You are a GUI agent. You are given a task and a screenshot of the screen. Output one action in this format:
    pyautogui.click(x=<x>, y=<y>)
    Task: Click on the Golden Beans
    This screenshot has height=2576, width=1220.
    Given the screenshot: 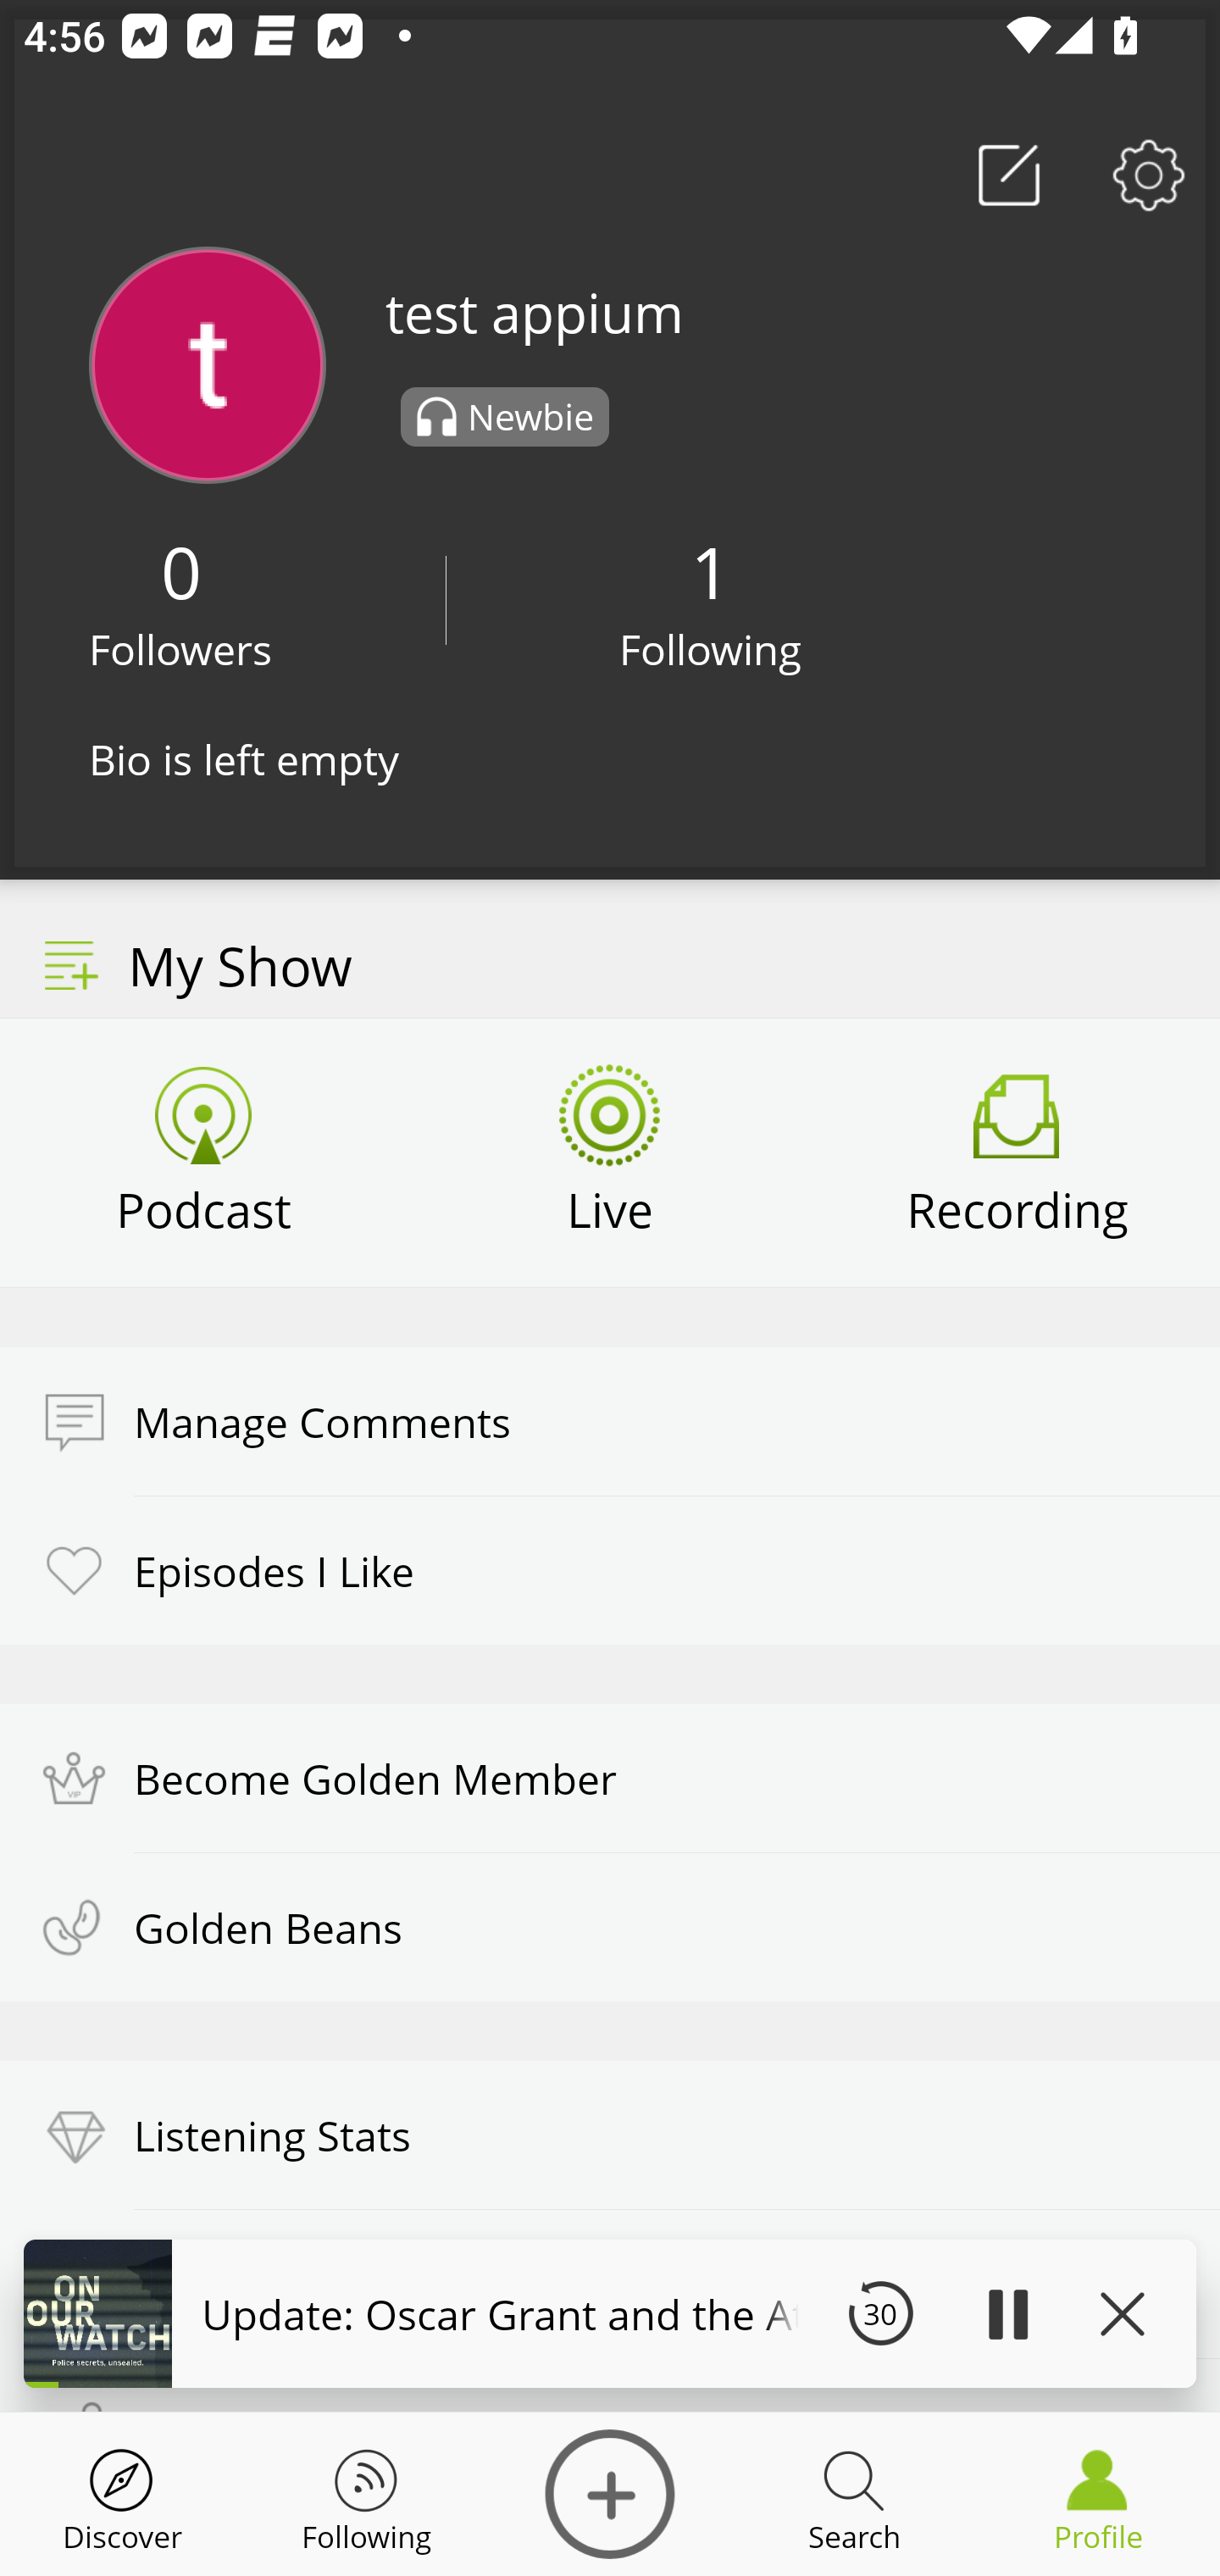 What is the action you would take?
    pyautogui.click(x=610, y=1927)
    